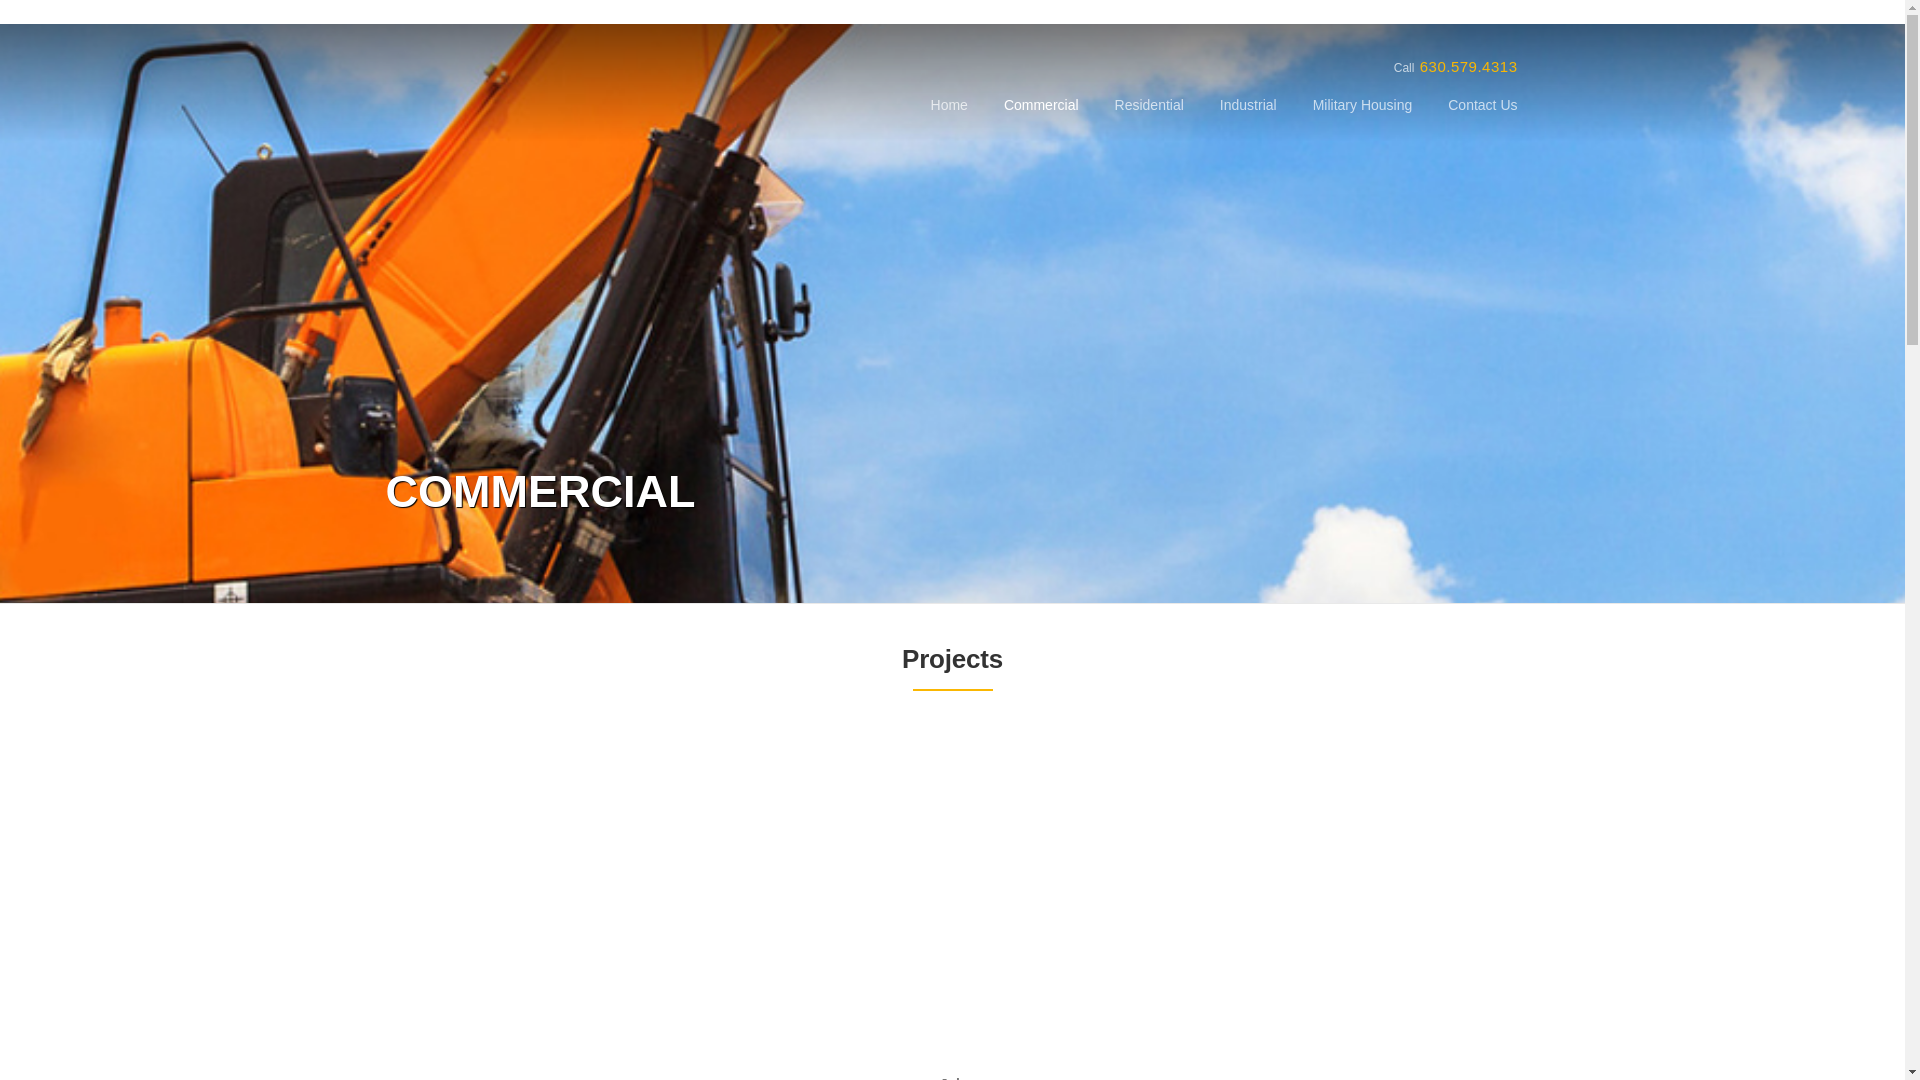 The height and width of the screenshot is (1080, 1920). What do you see at coordinates (1248, 120) in the screenshot?
I see `Industrial` at bounding box center [1248, 120].